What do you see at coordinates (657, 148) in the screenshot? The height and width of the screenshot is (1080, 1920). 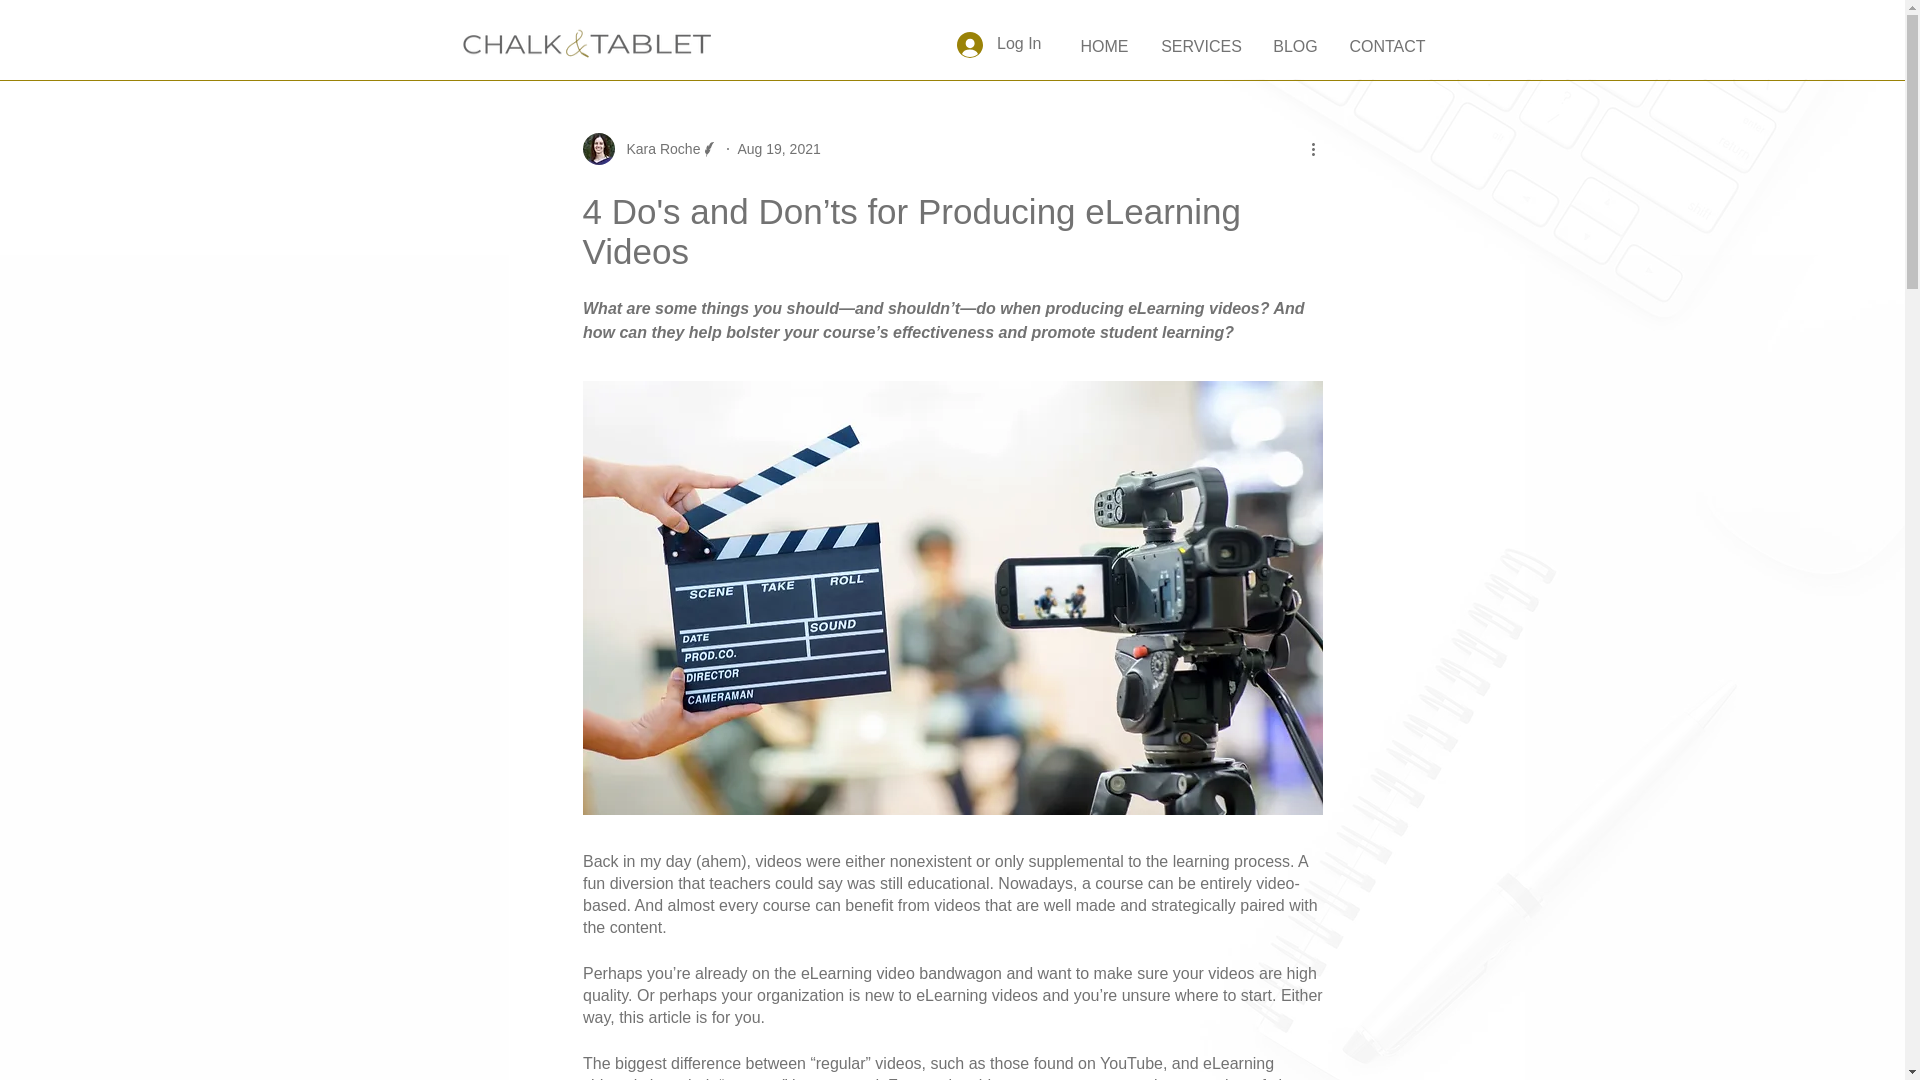 I see `Kara Roche` at bounding box center [657, 148].